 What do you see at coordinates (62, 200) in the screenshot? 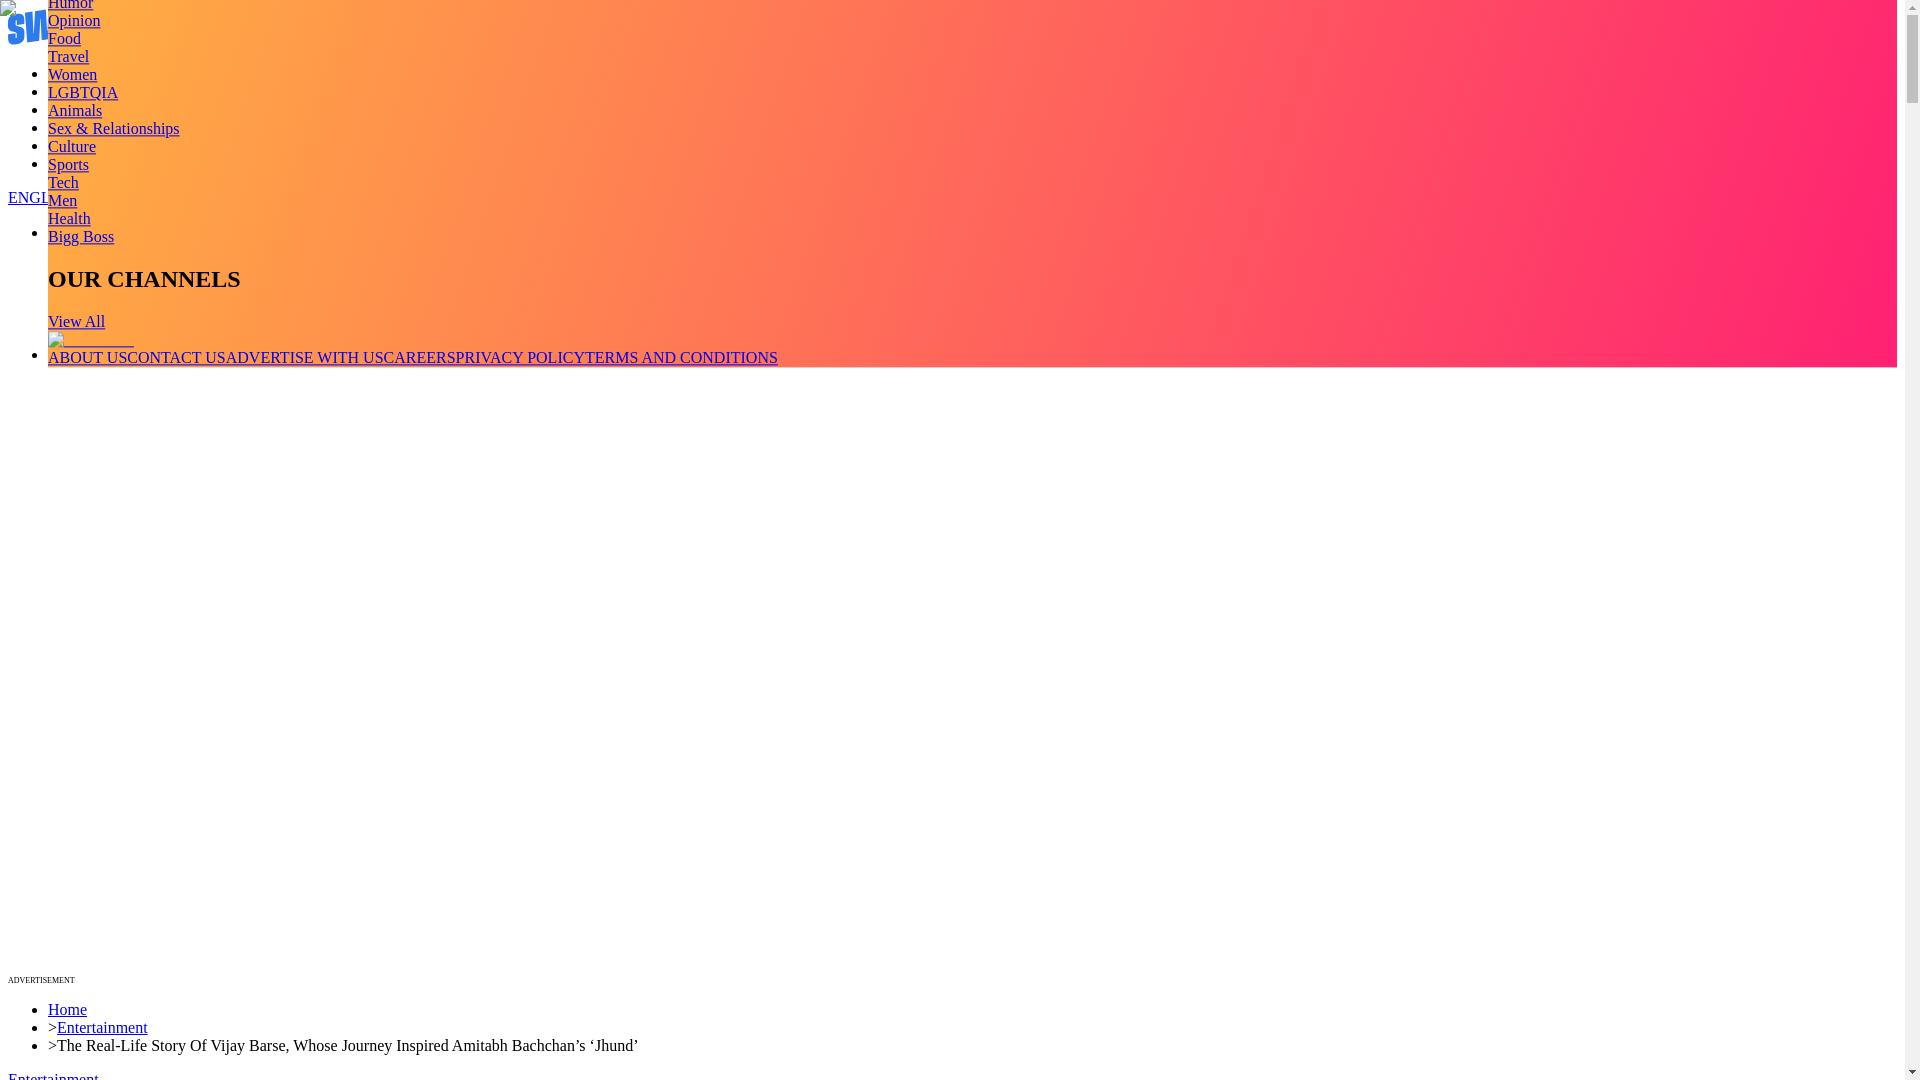
I see `Men` at bounding box center [62, 200].